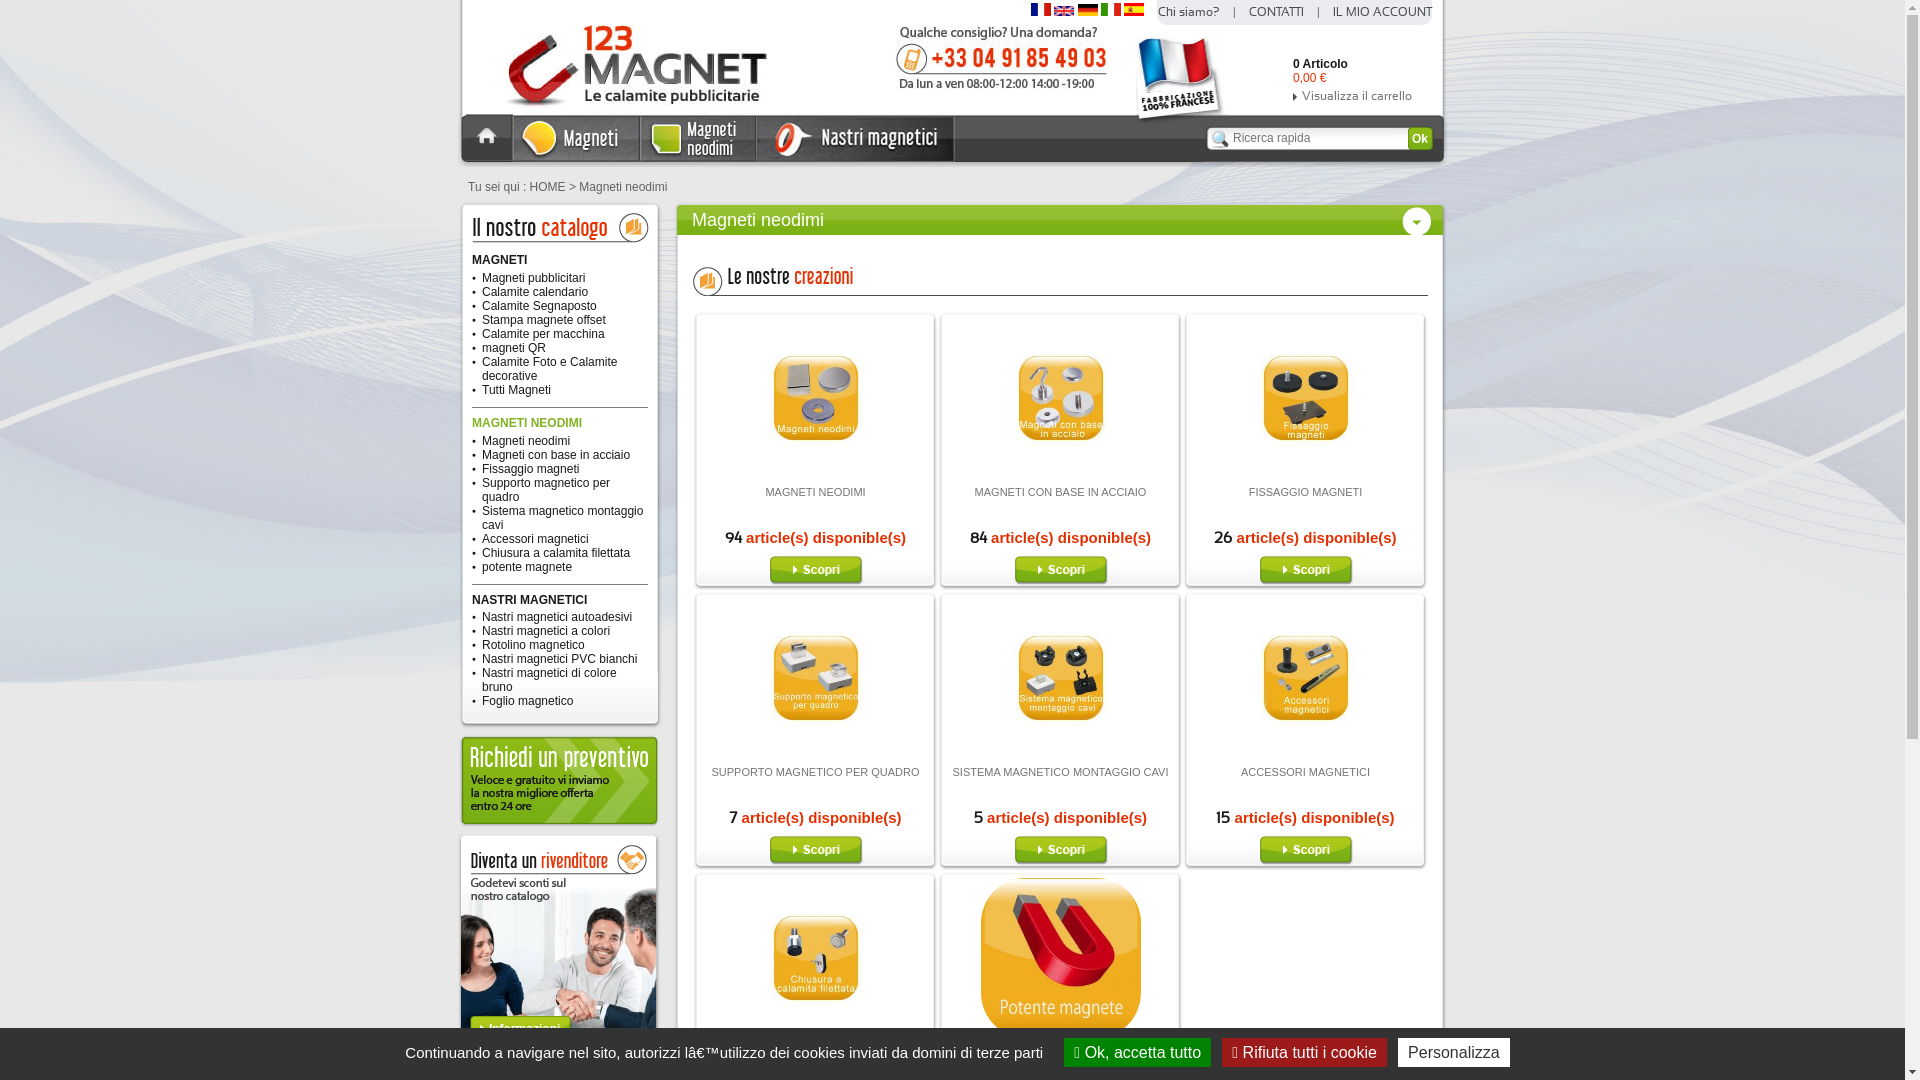 The width and height of the screenshot is (1920, 1080). I want to click on Deutsch, so click(1088, 12).